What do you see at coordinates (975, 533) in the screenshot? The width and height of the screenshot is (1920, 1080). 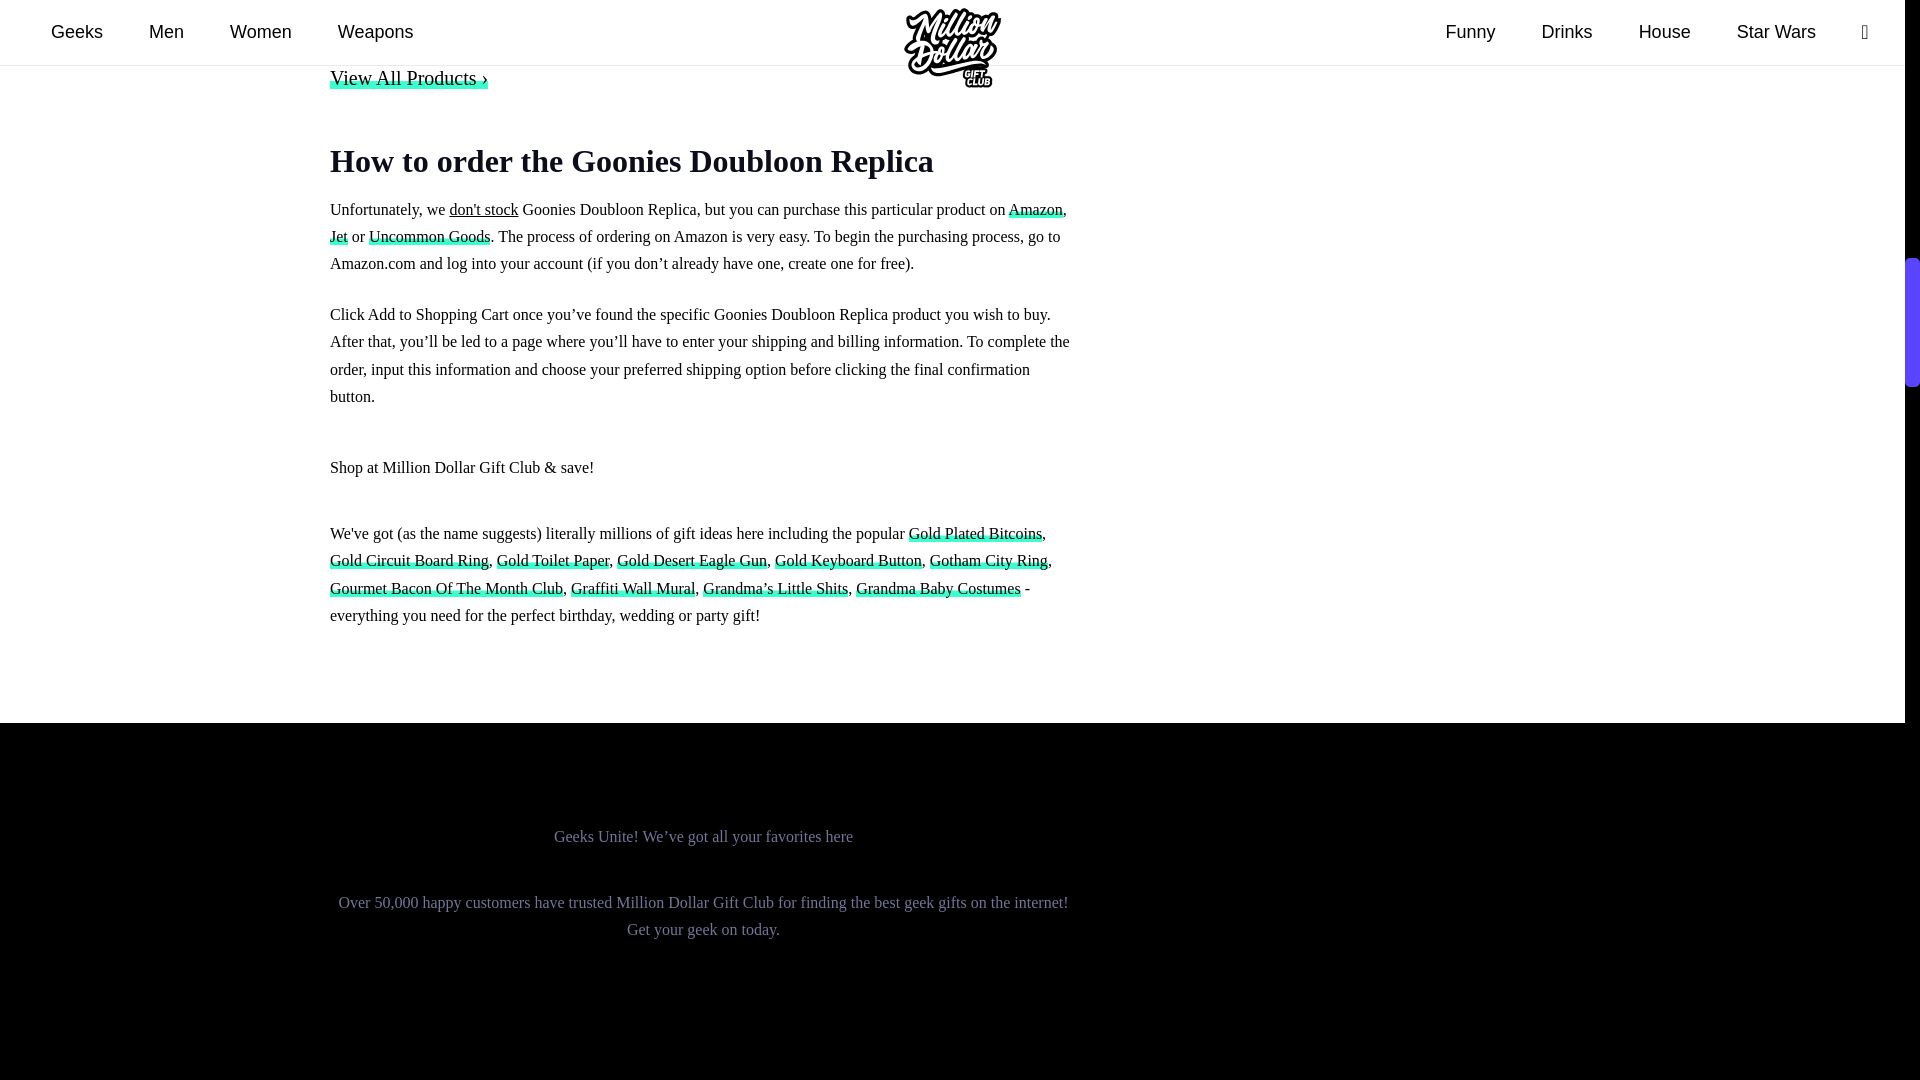 I see `Gold Plated Bitcoins` at bounding box center [975, 533].